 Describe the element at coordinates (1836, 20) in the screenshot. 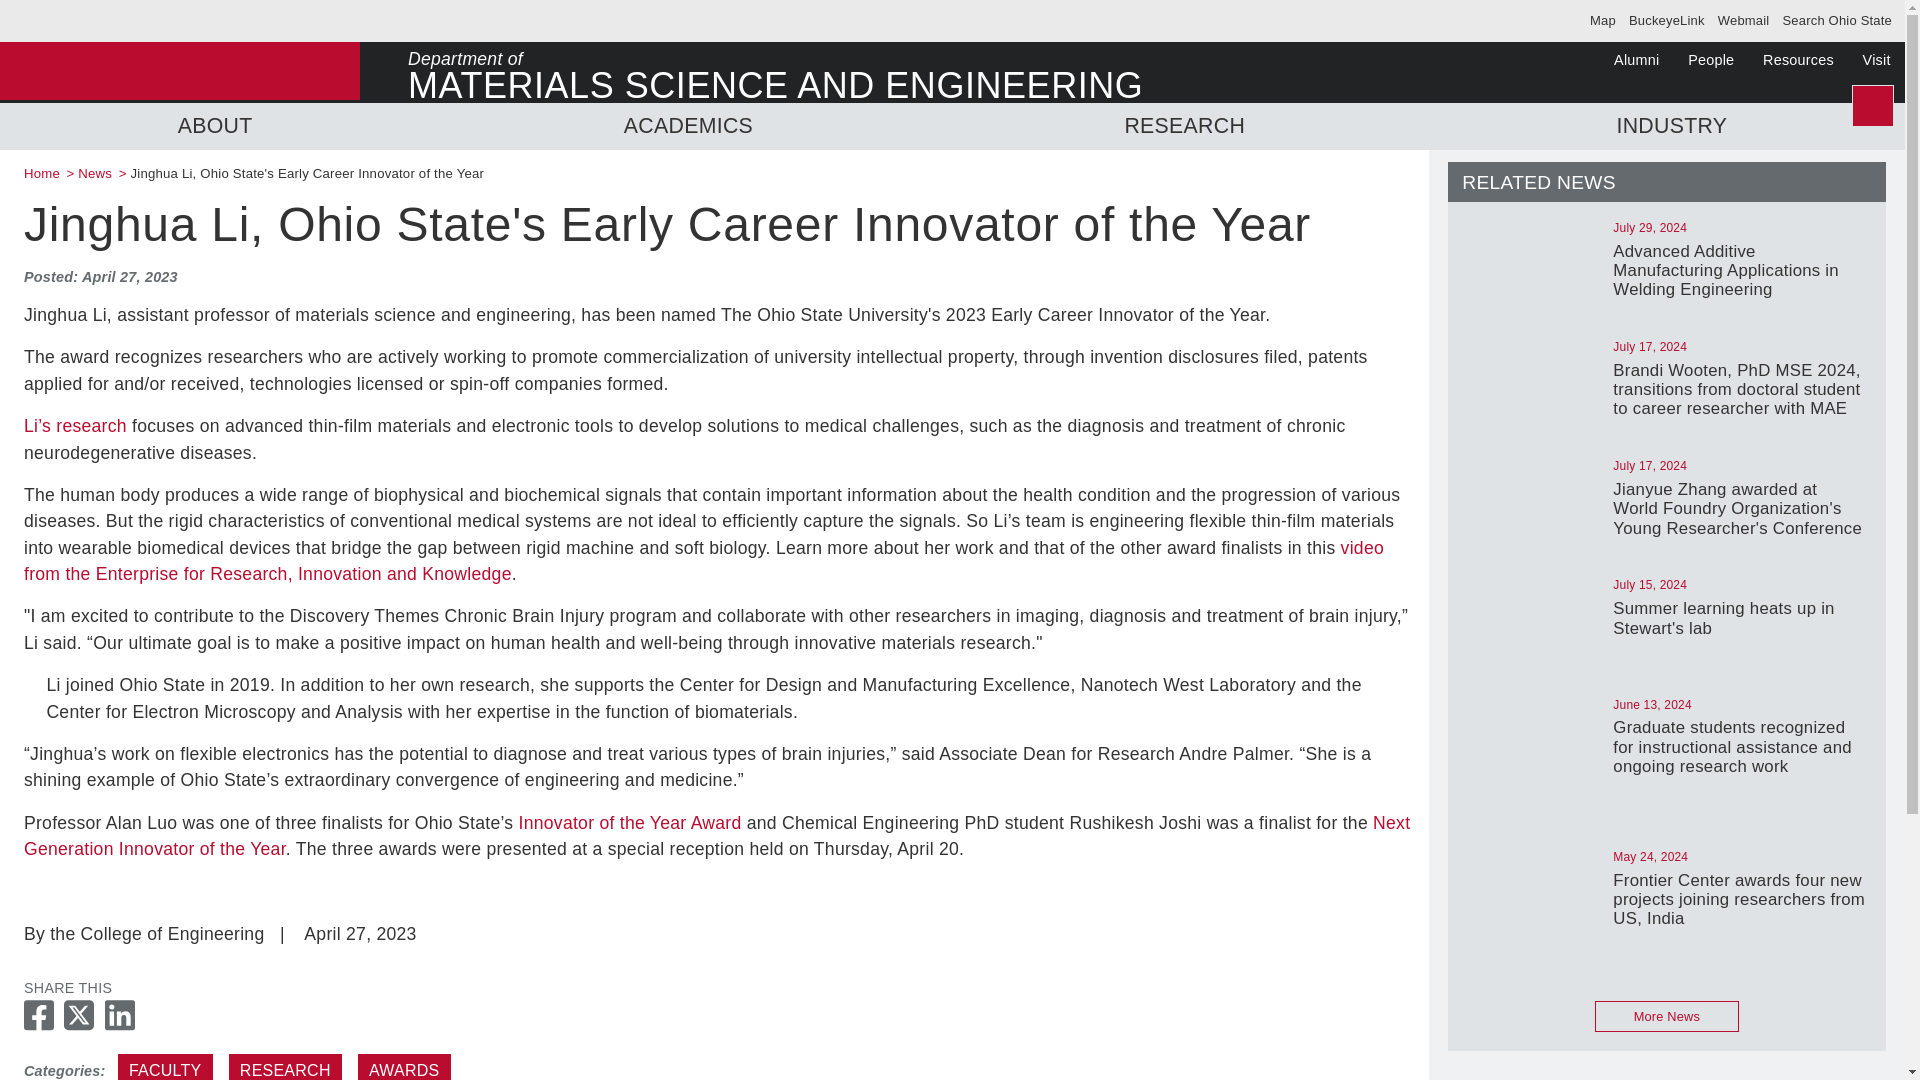

I see `Search Ohio State` at that location.